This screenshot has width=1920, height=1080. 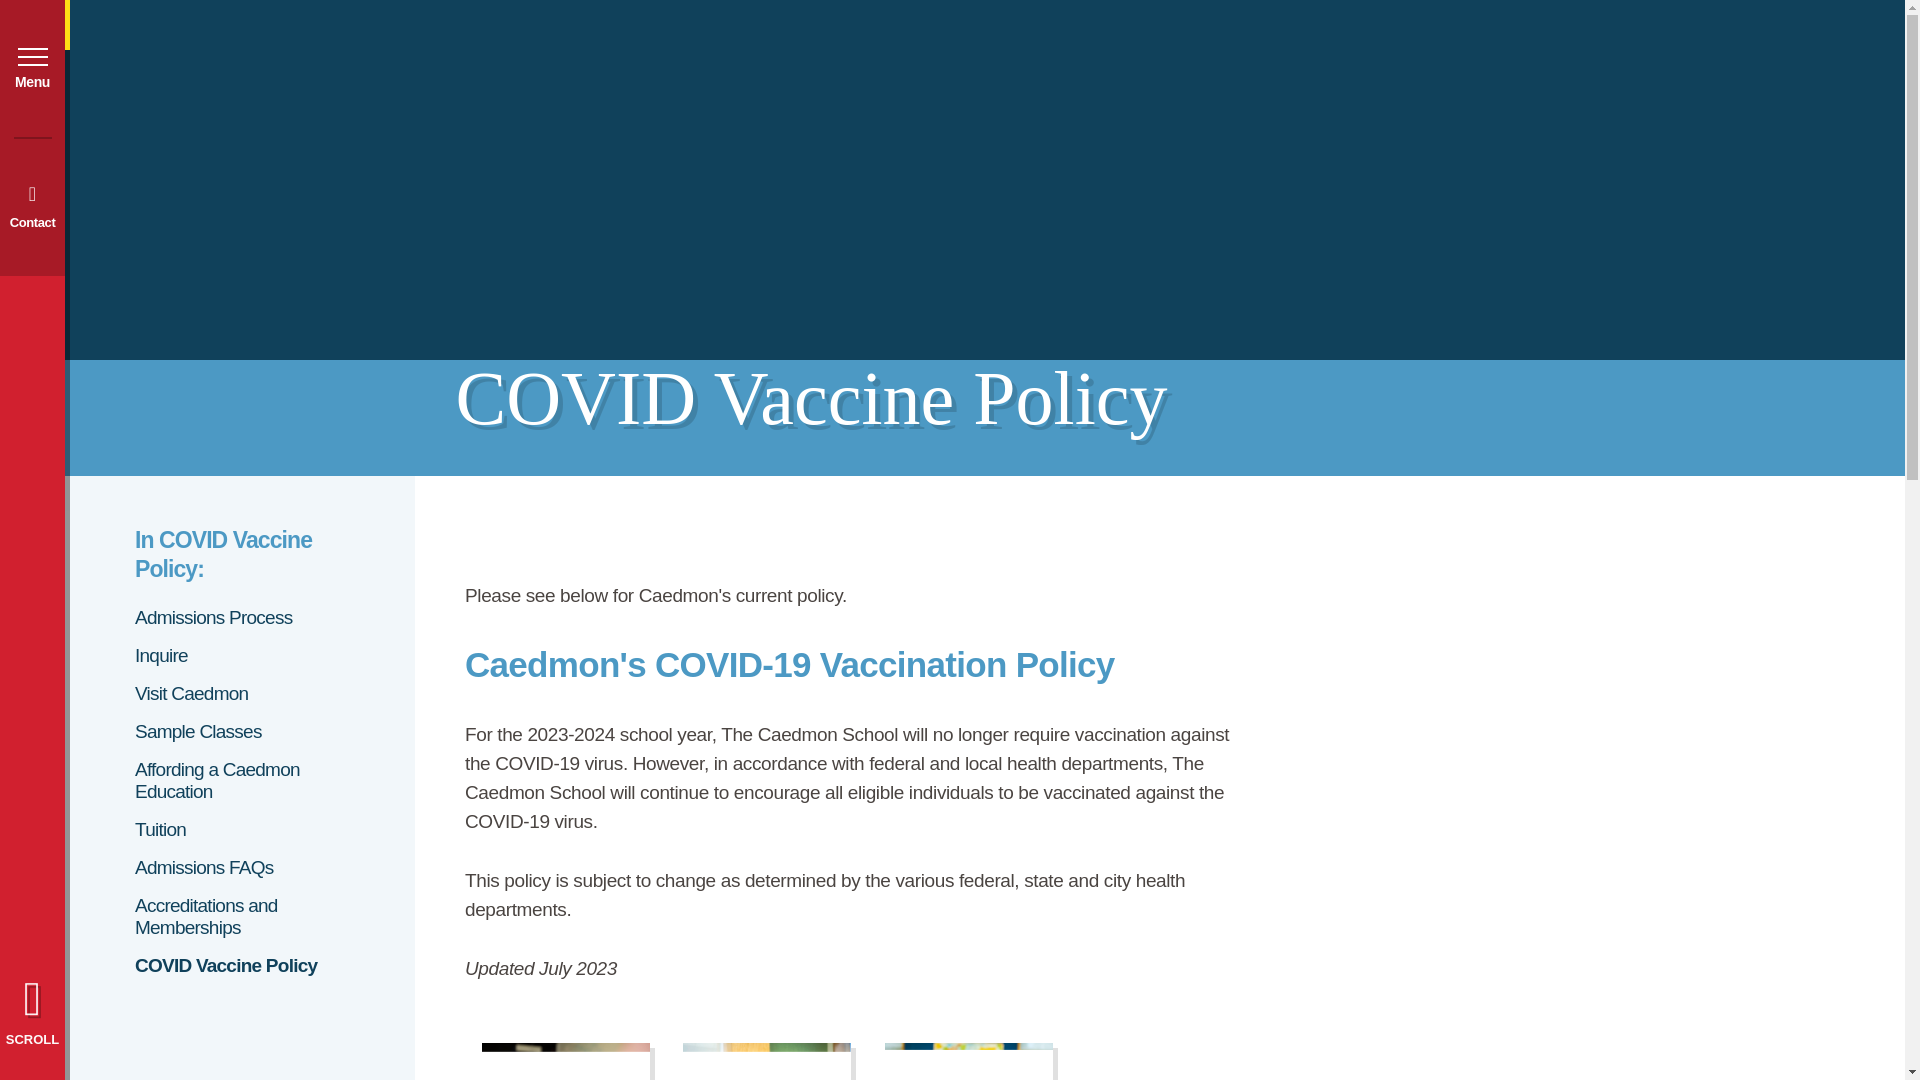 I want to click on Admissions FAQs, so click(x=240, y=868).